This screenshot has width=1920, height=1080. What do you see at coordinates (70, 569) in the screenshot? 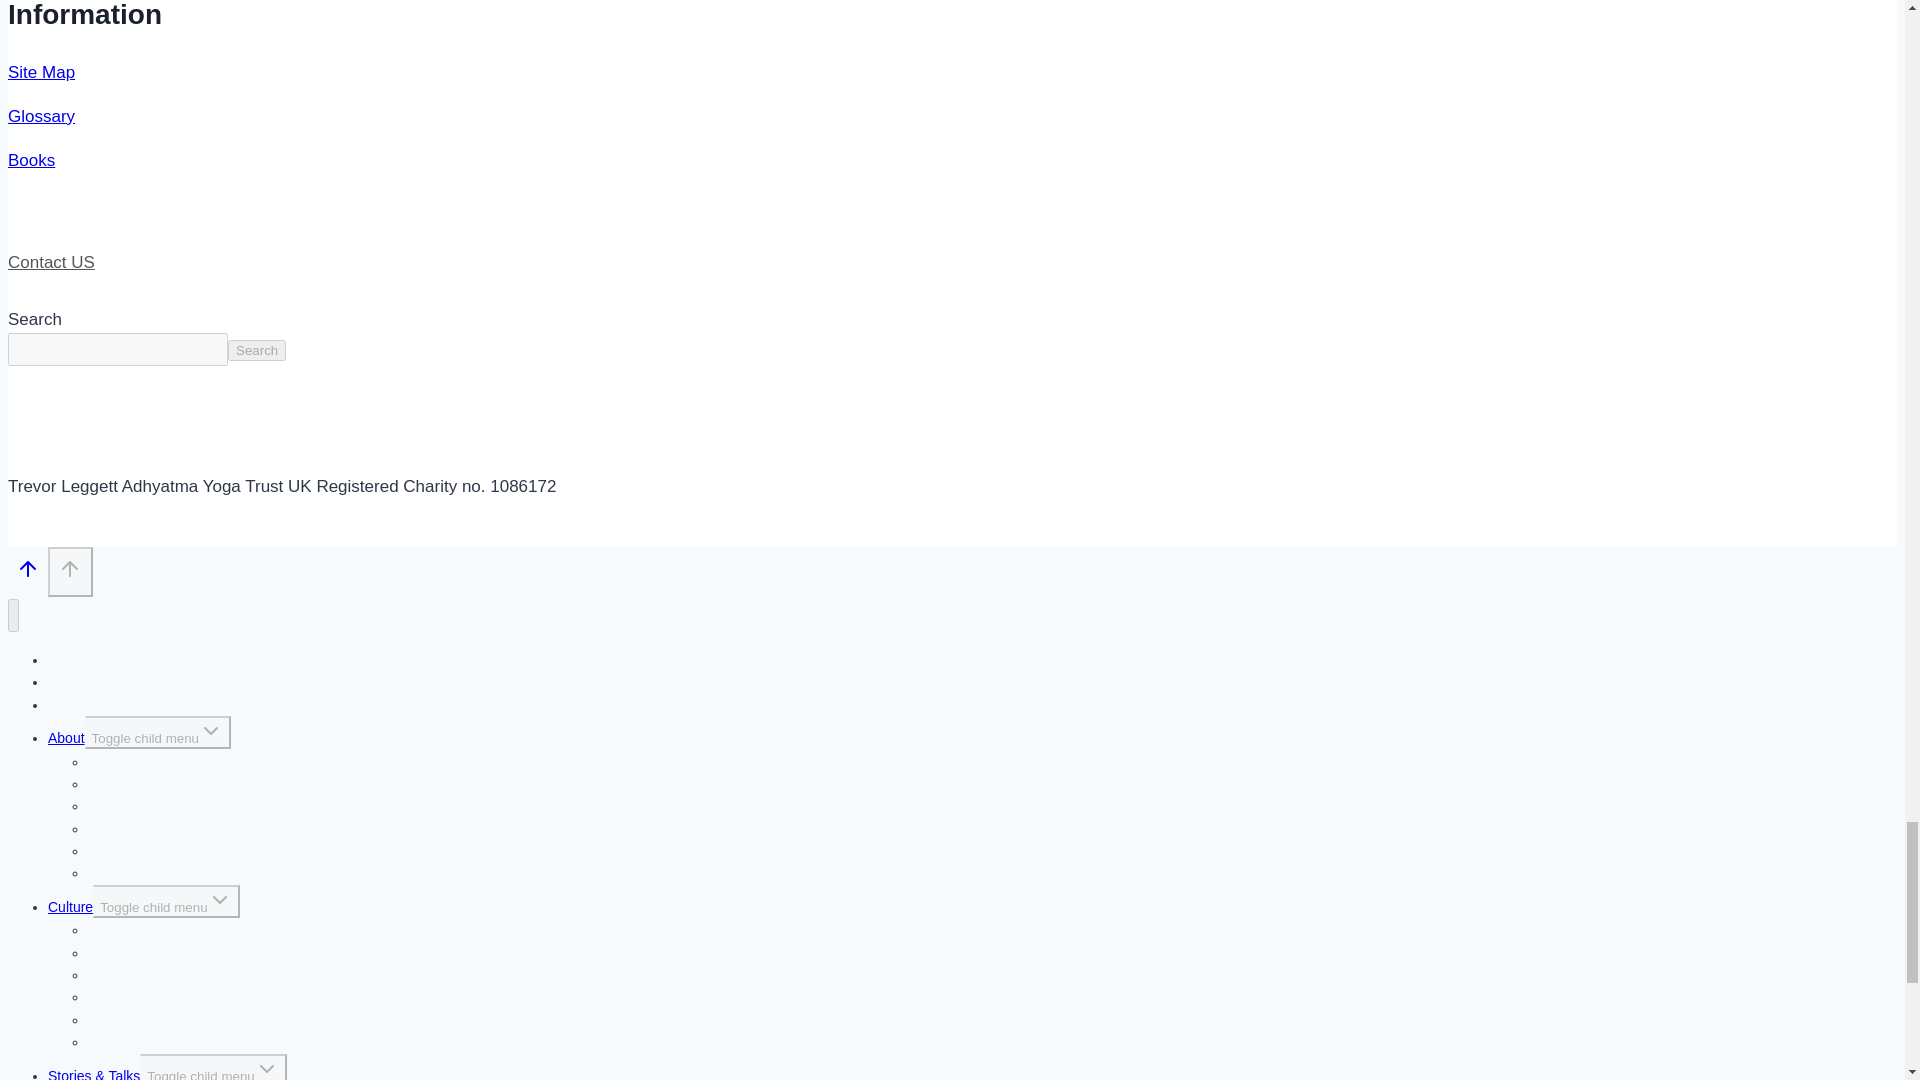
I see `Scroll to top` at bounding box center [70, 569].